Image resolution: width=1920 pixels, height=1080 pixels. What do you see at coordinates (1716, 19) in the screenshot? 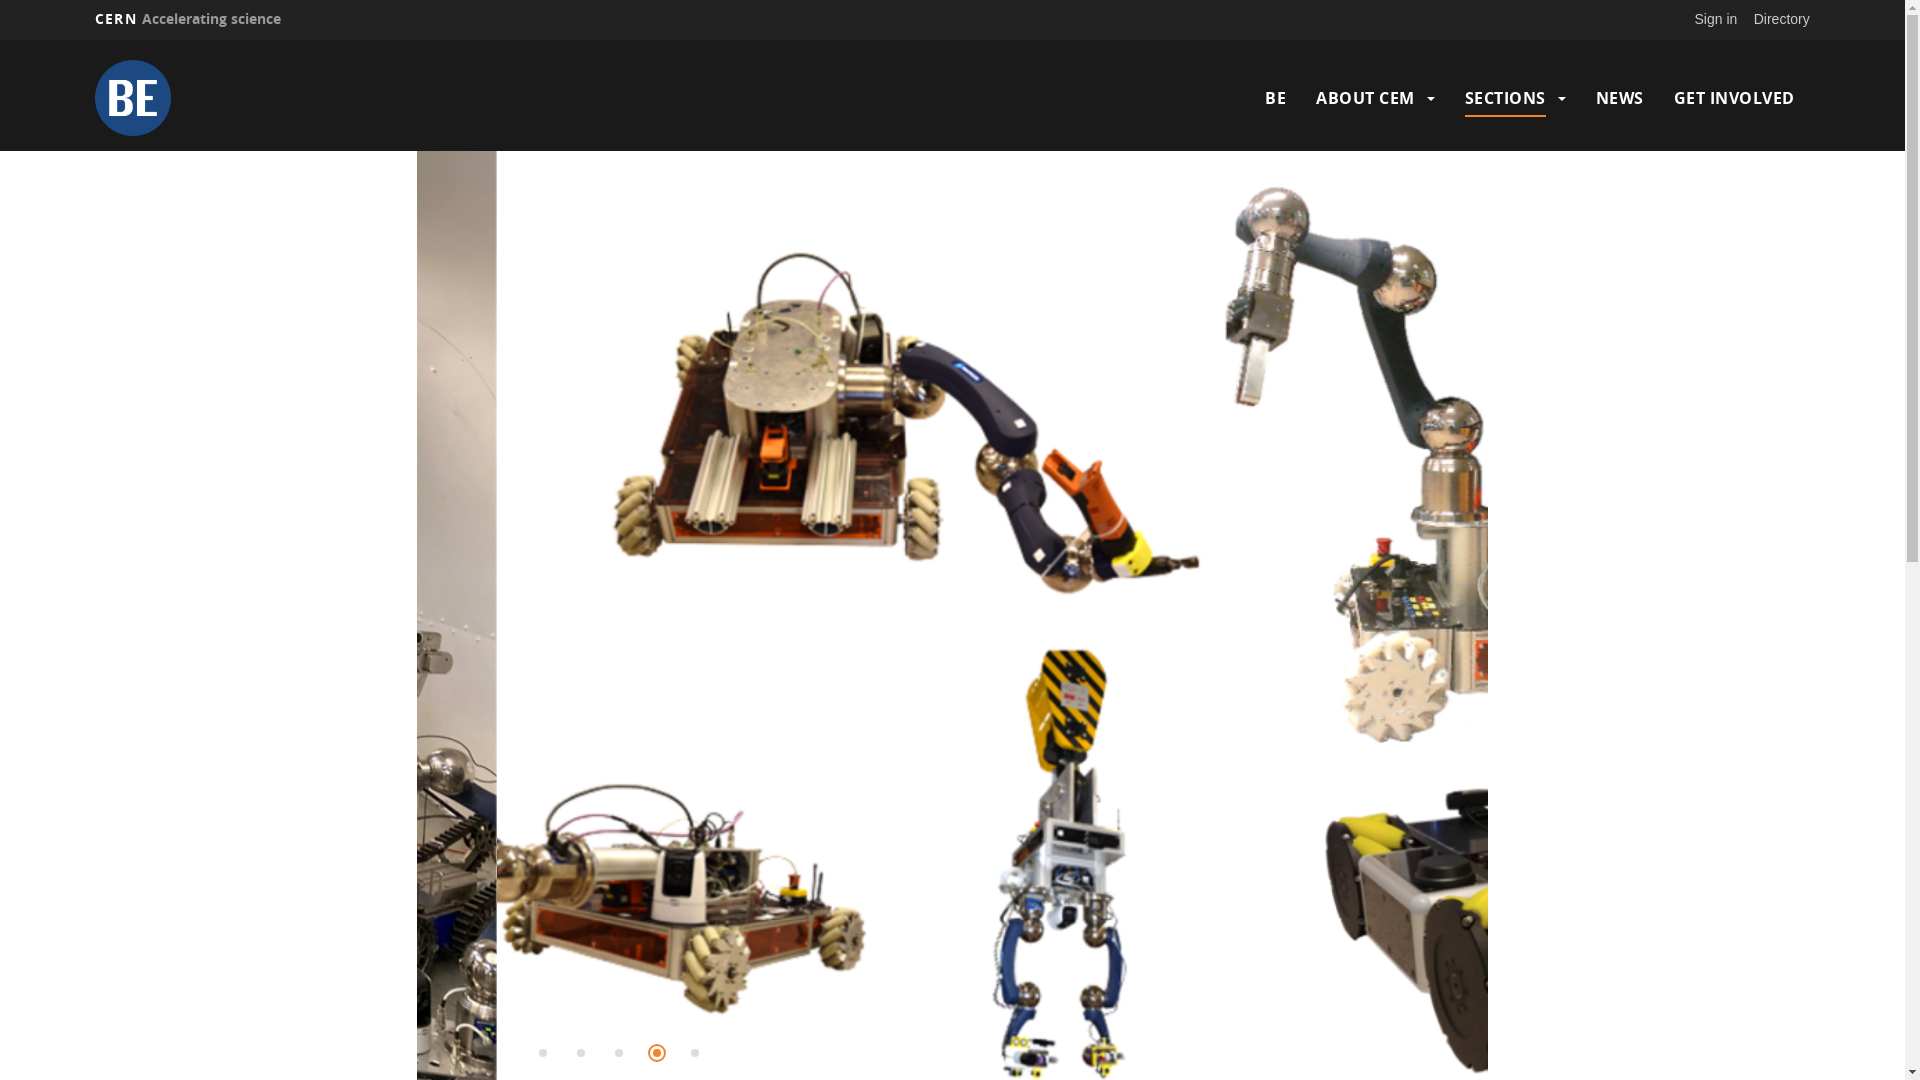
I see `Sign in` at bounding box center [1716, 19].